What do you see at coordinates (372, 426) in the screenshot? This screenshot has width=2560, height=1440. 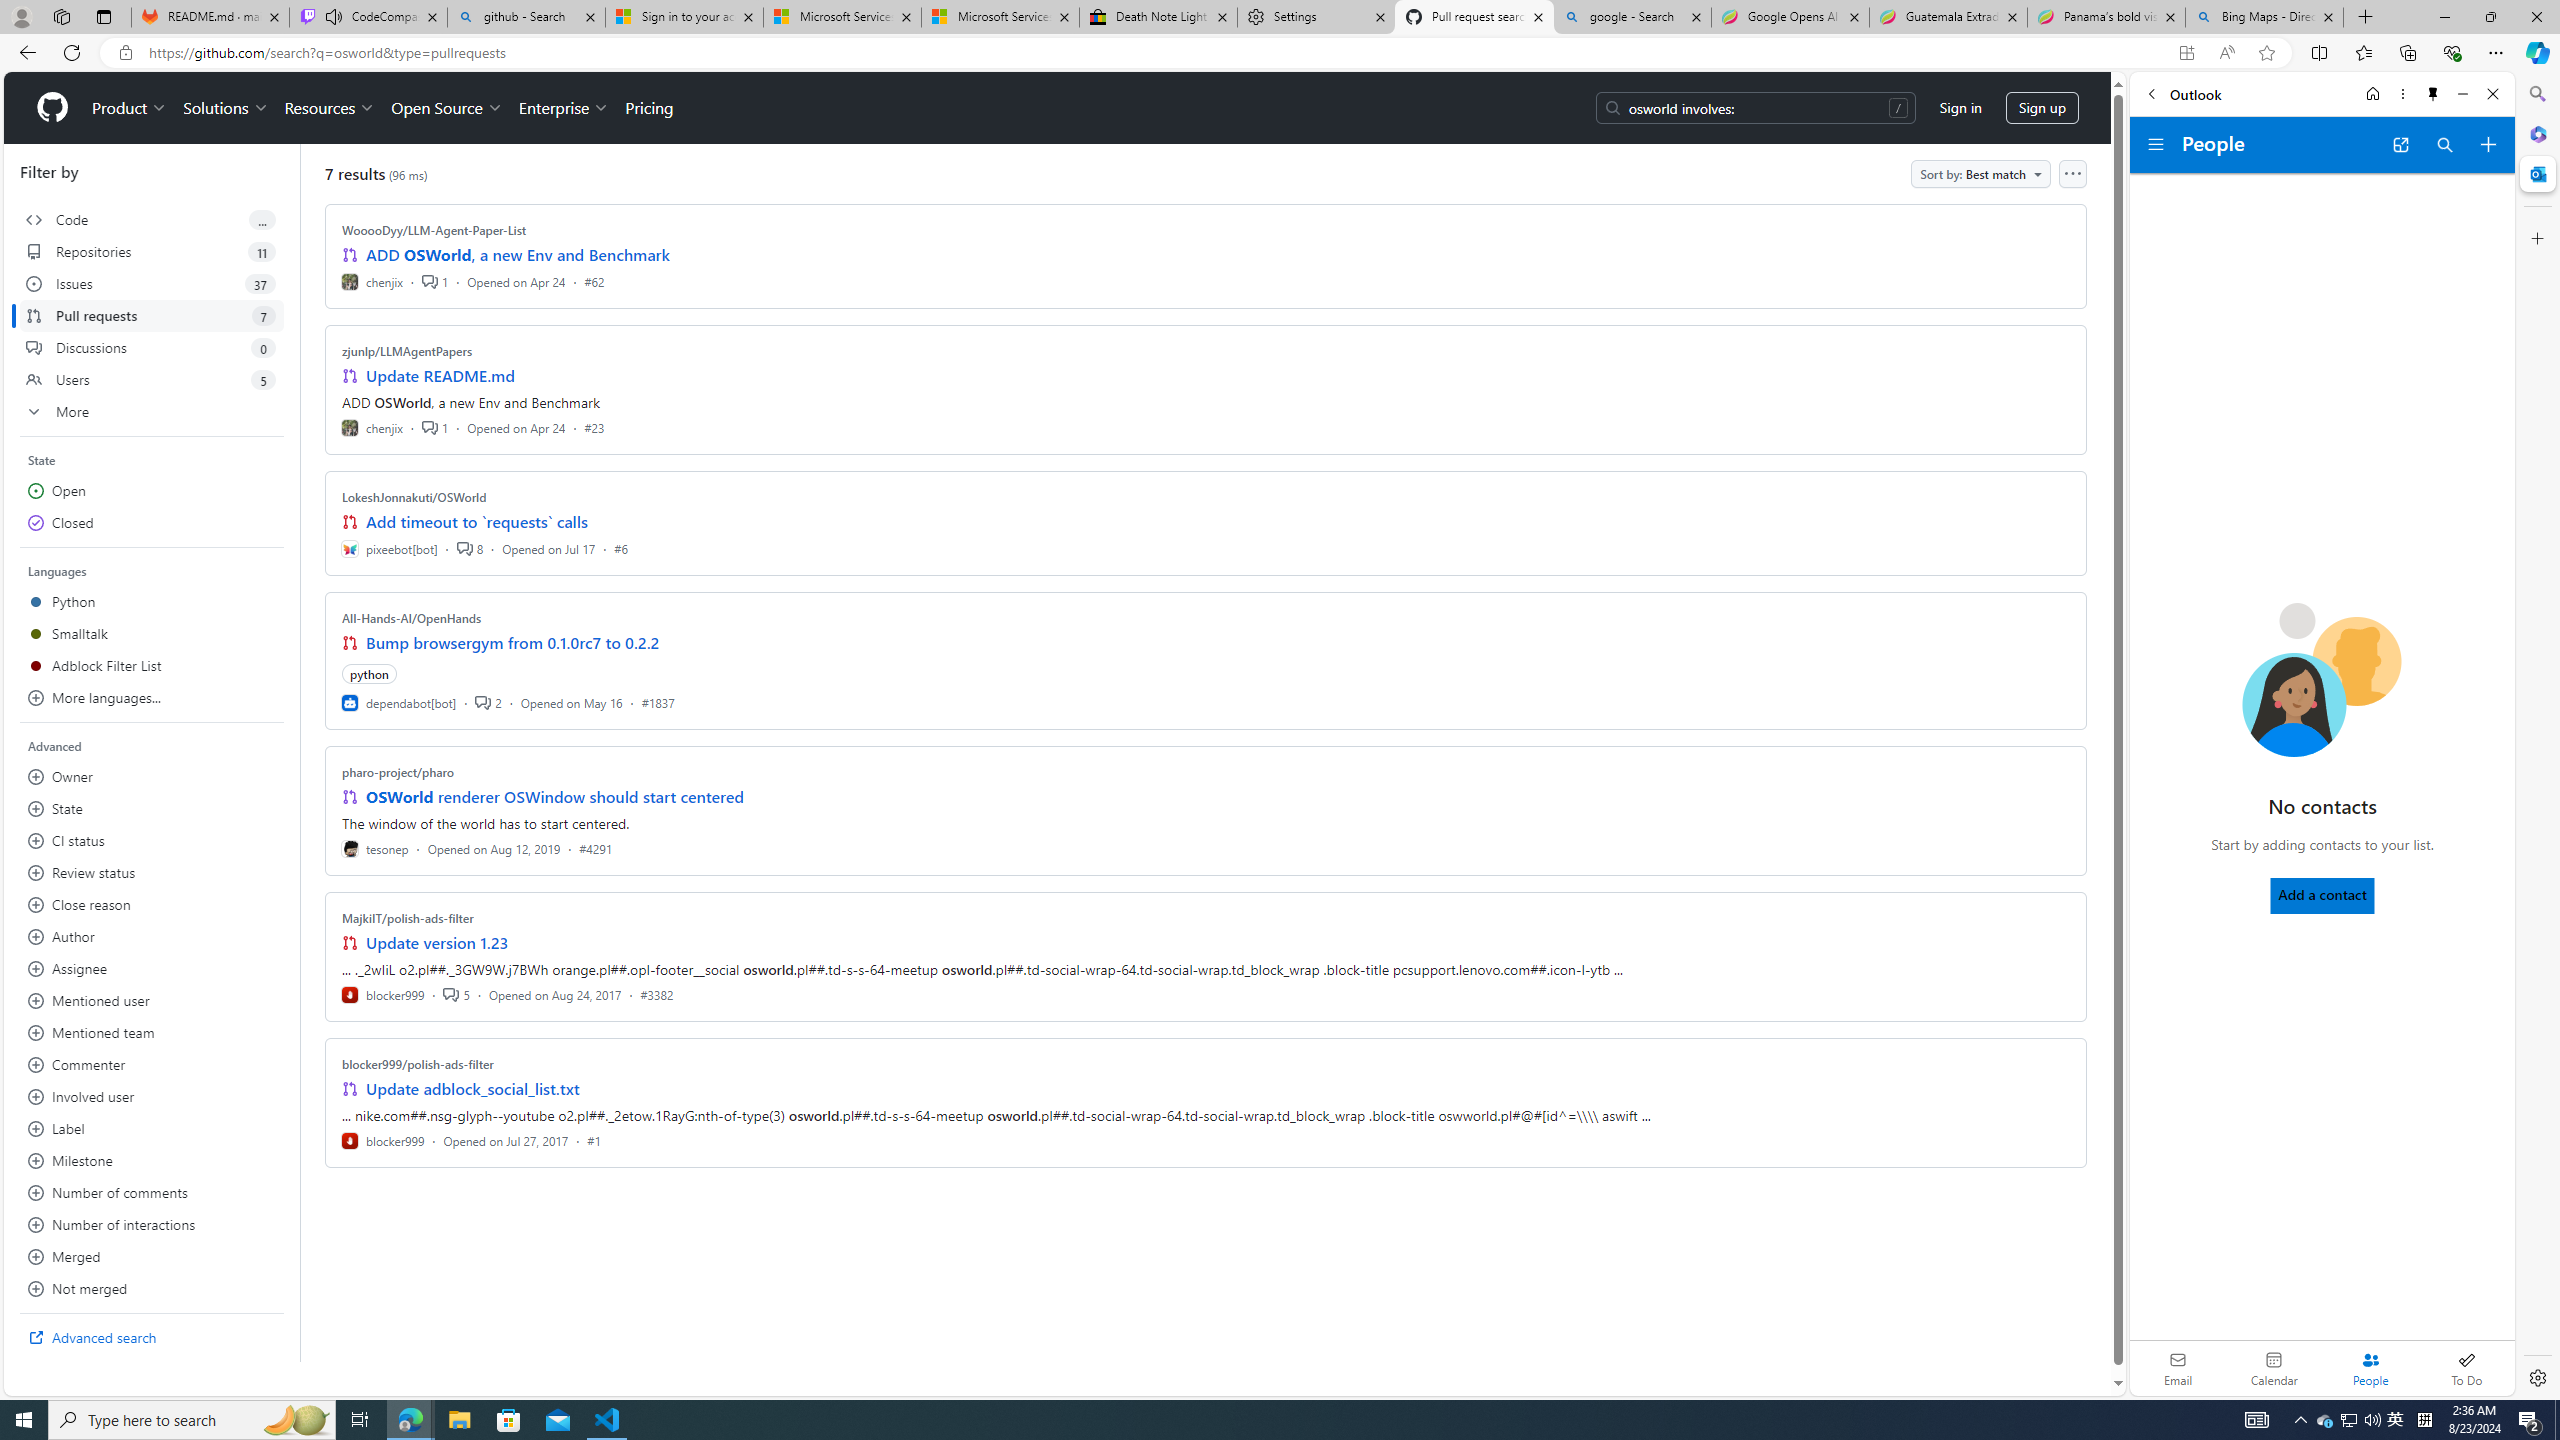 I see `chenjix` at bounding box center [372, 426].